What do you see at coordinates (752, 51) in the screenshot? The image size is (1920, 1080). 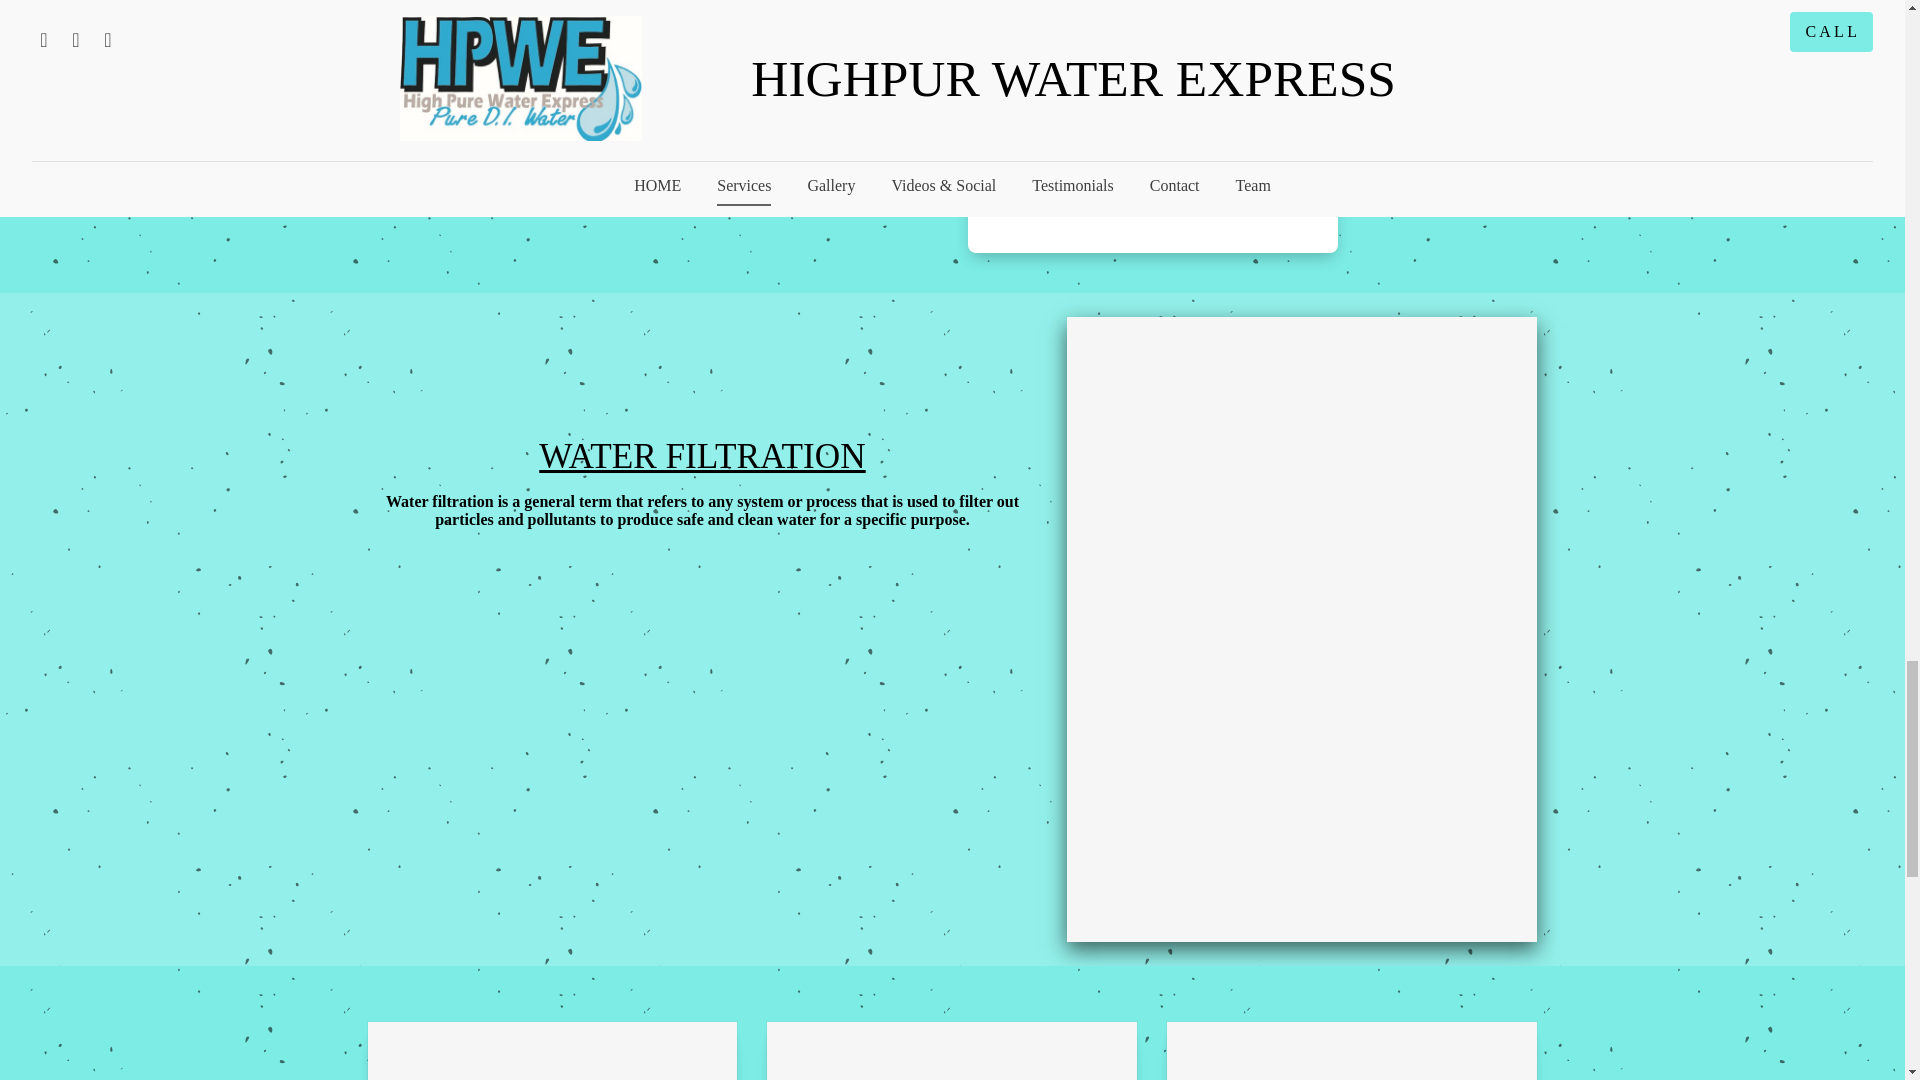 I see `Industrial Grey Water Treatment` at bounding box center [752, 51].